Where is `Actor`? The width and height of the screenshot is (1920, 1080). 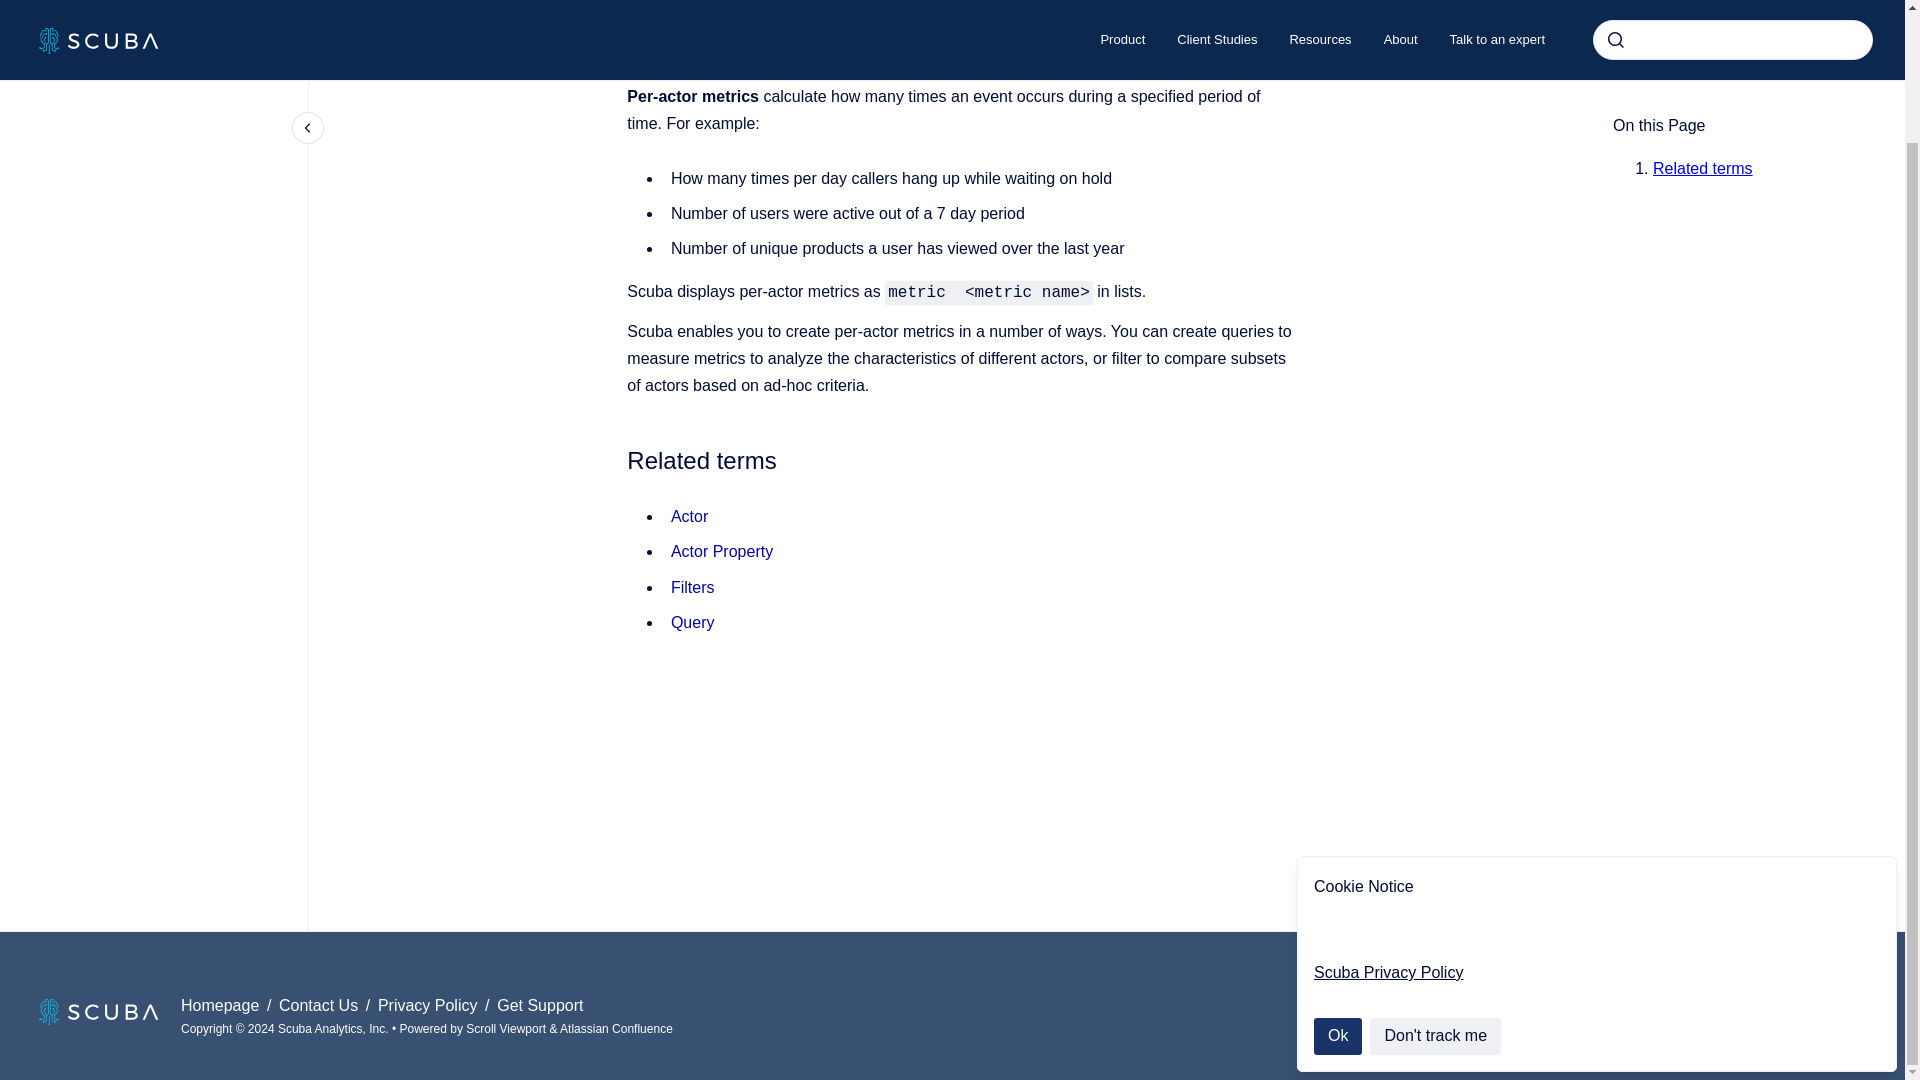 Actor is located at coordinates (689, 516).